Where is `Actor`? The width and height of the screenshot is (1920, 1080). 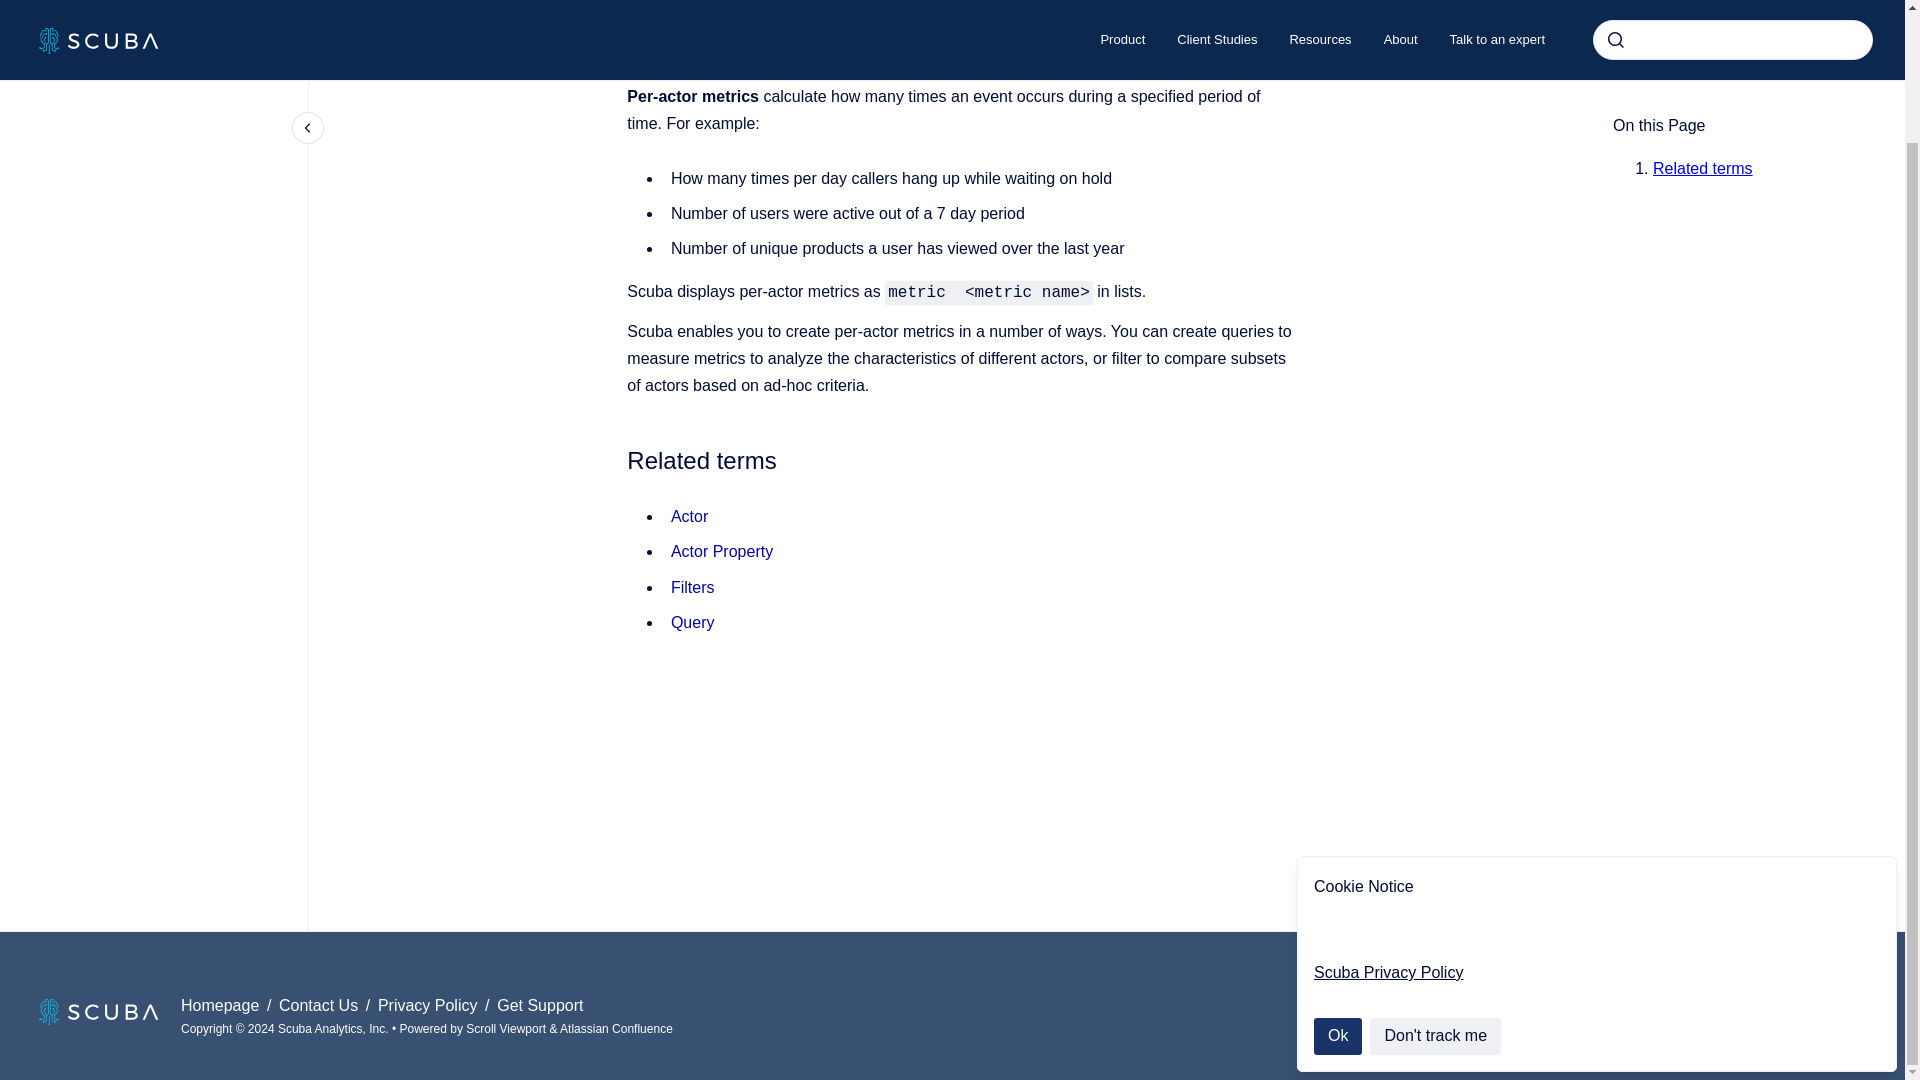 Actor is located at coordinates (689, 516).